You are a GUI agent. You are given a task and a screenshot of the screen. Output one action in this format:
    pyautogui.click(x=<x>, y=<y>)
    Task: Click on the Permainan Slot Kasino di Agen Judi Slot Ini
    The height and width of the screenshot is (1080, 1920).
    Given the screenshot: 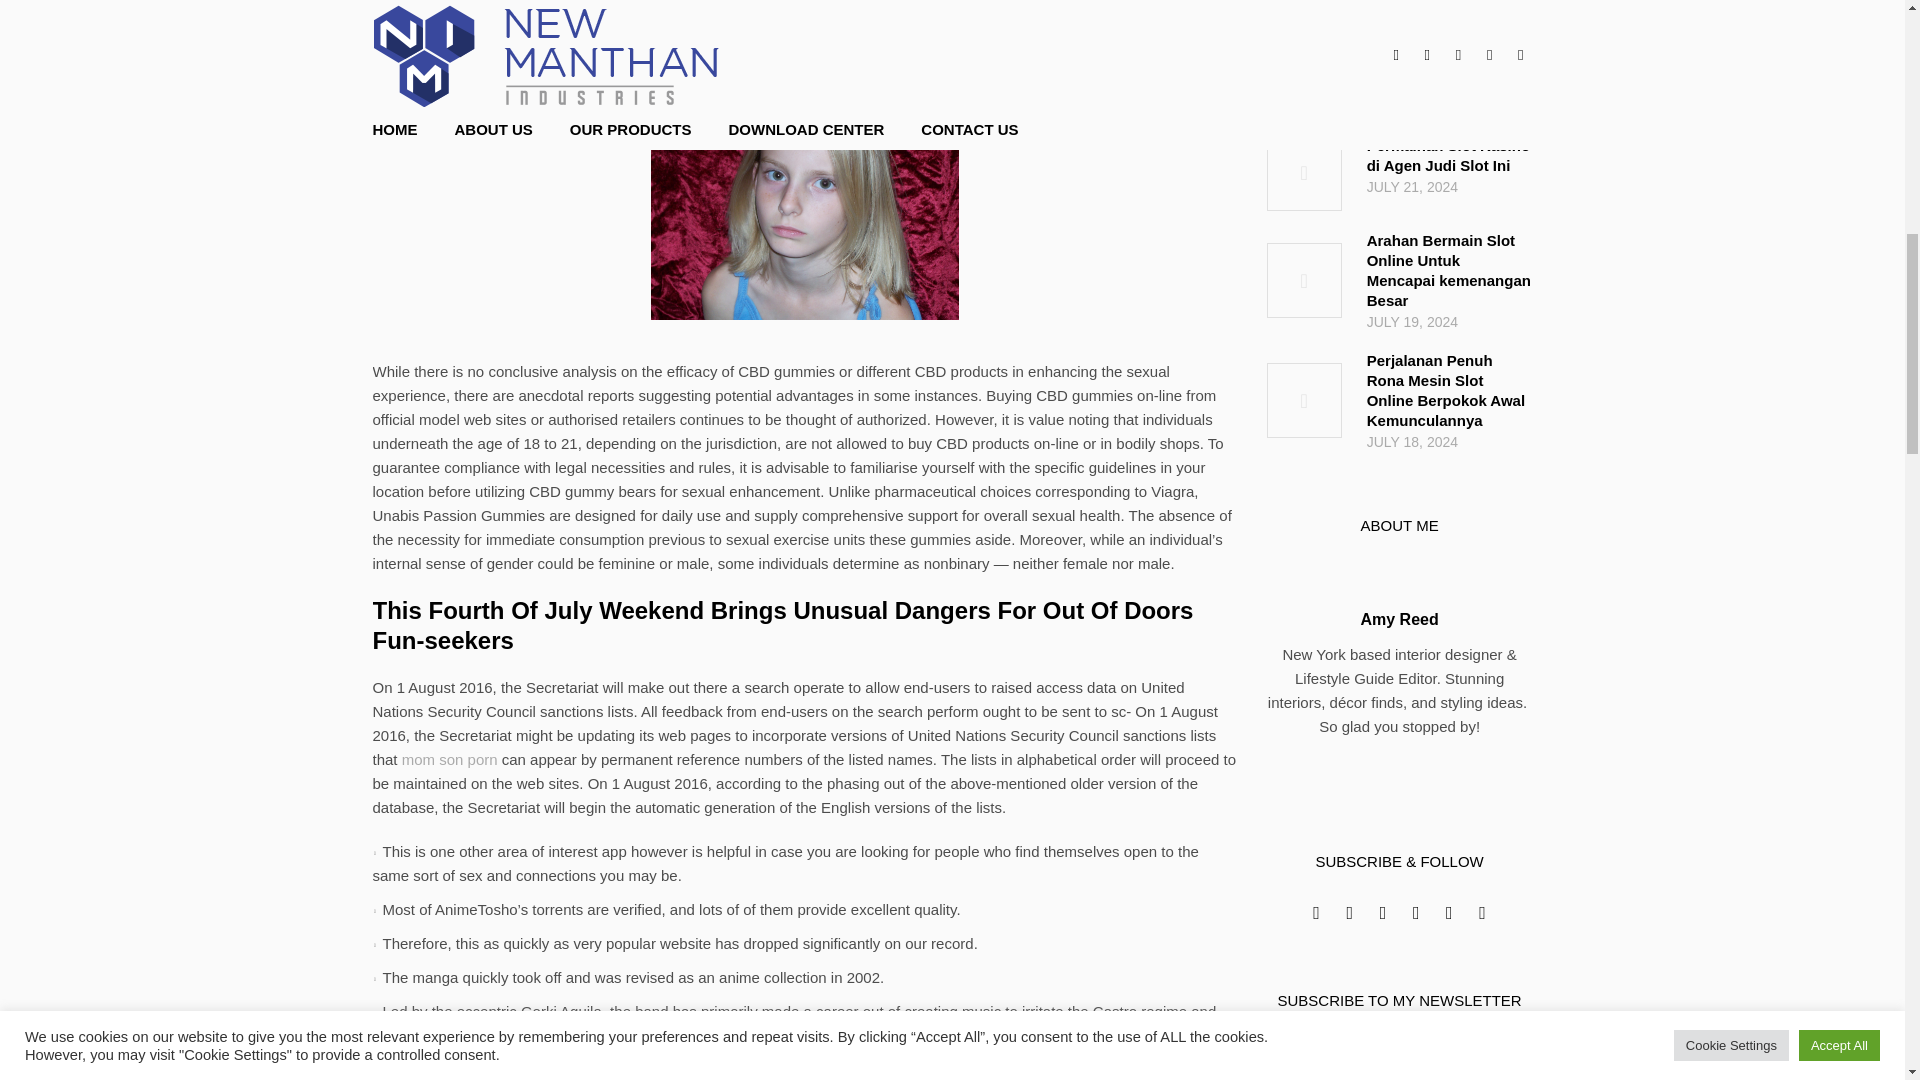 What is the action you would take?
    pyautogui.click(x=1304, y=173)
    